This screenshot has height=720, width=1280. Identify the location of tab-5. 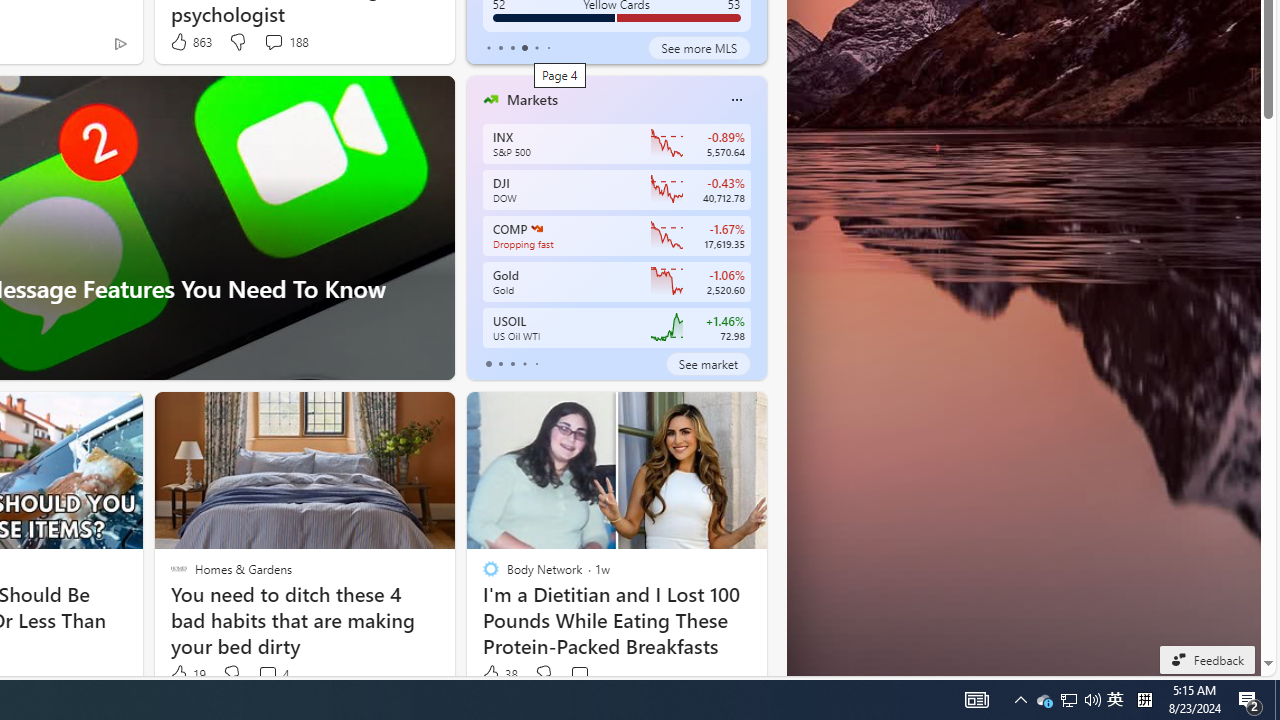
(548, 48).